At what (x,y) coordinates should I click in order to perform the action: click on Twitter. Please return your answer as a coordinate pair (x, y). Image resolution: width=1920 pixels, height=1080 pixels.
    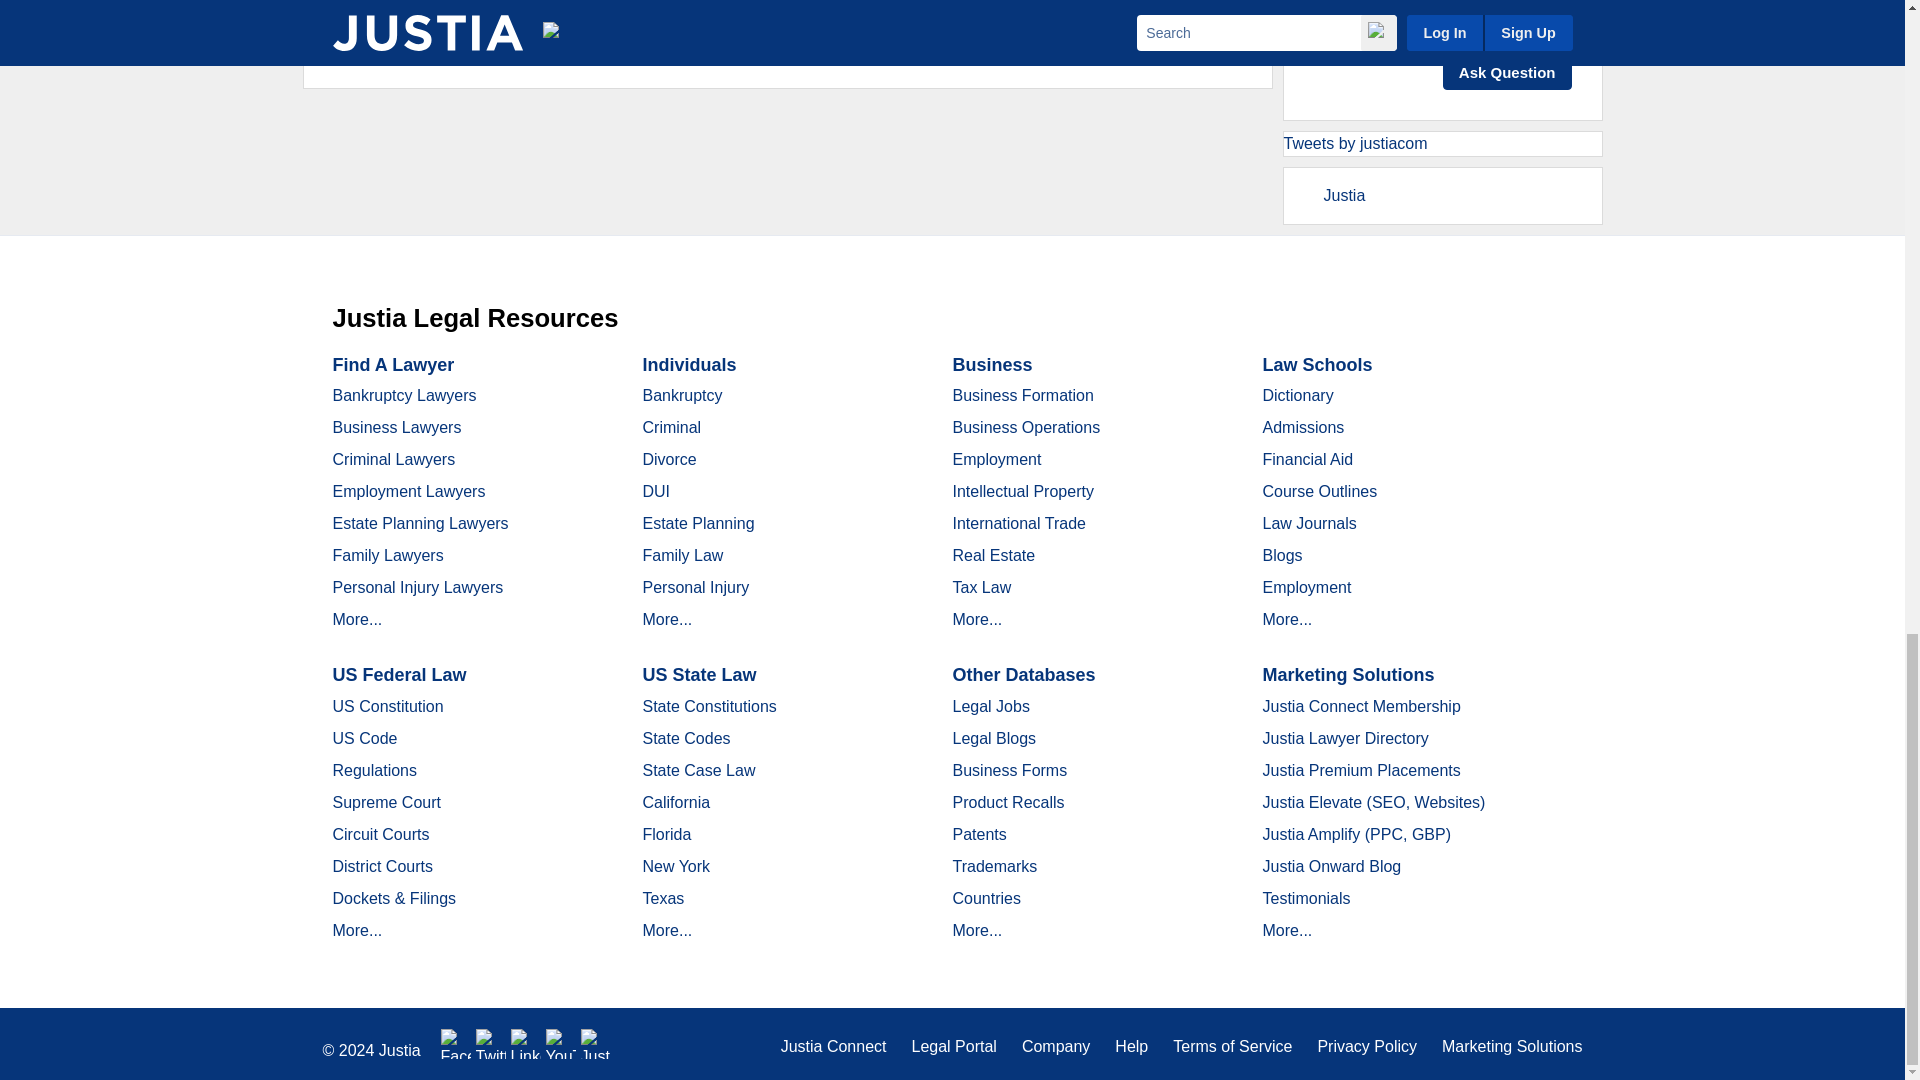
    Looking at the image, I should click on (491, 1044).